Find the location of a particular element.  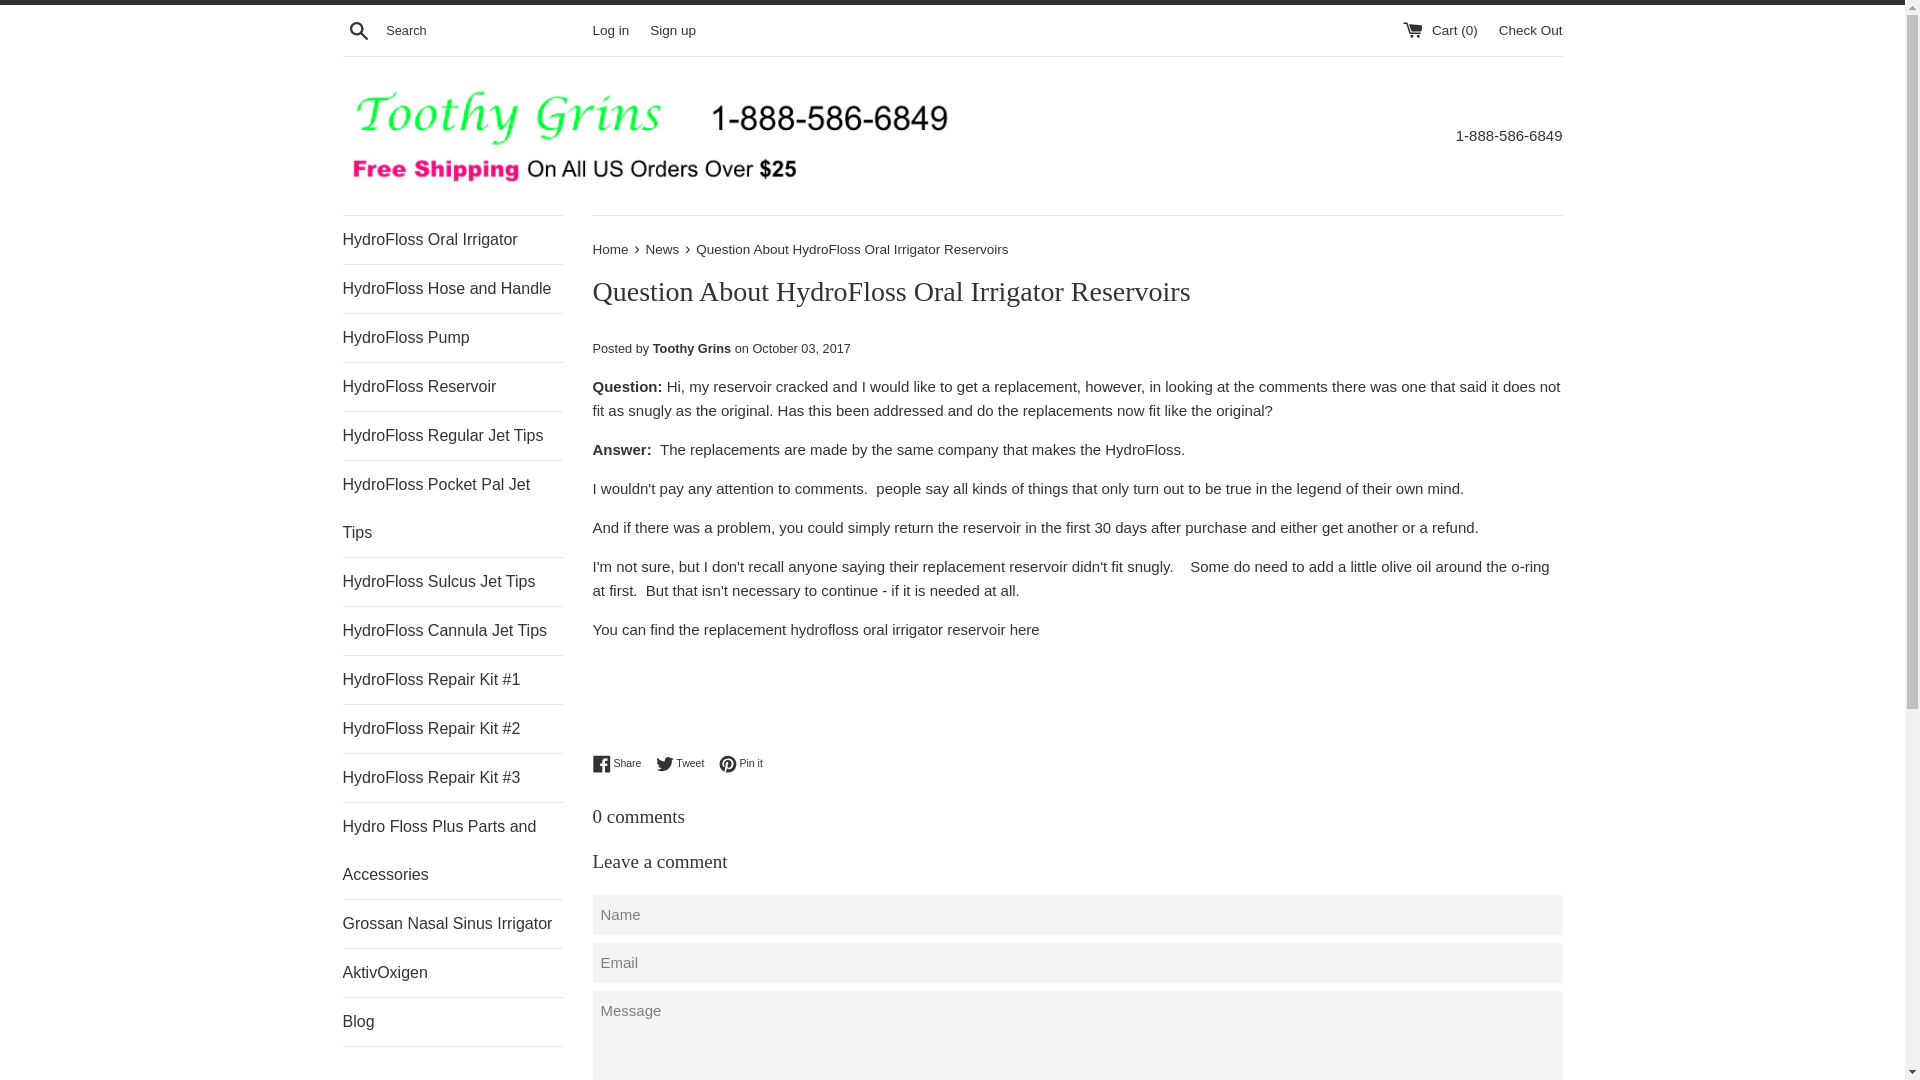

Check Out is located at coordinates (452, 972).